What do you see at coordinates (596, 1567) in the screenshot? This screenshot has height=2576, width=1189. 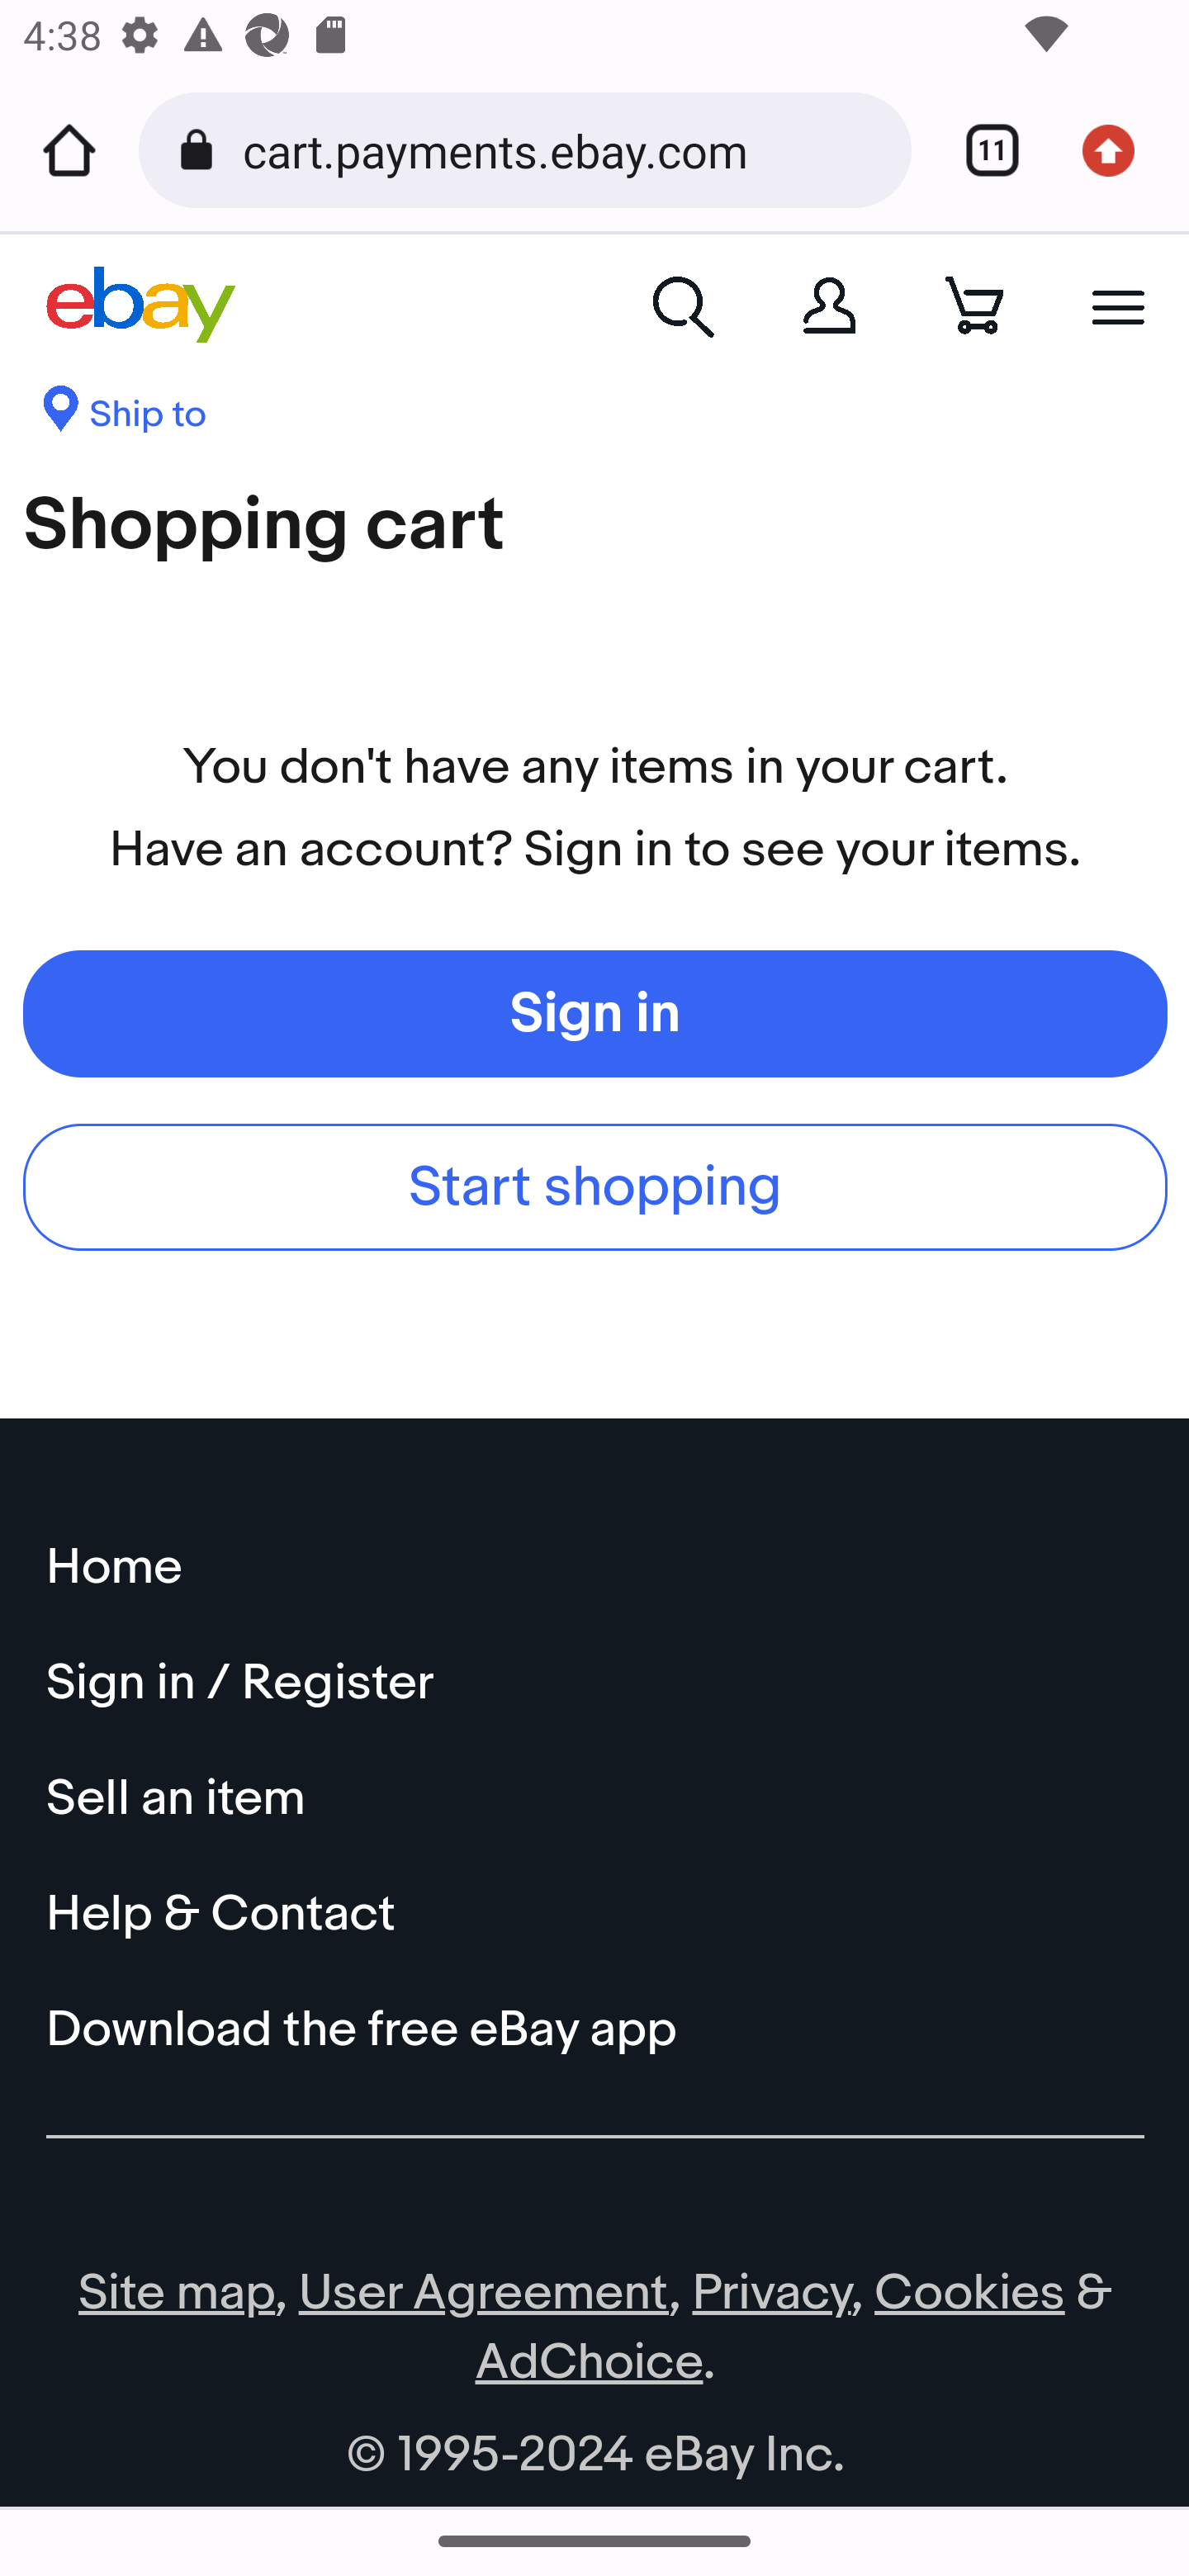 I see `Home` at bounding box center [596, 1567].